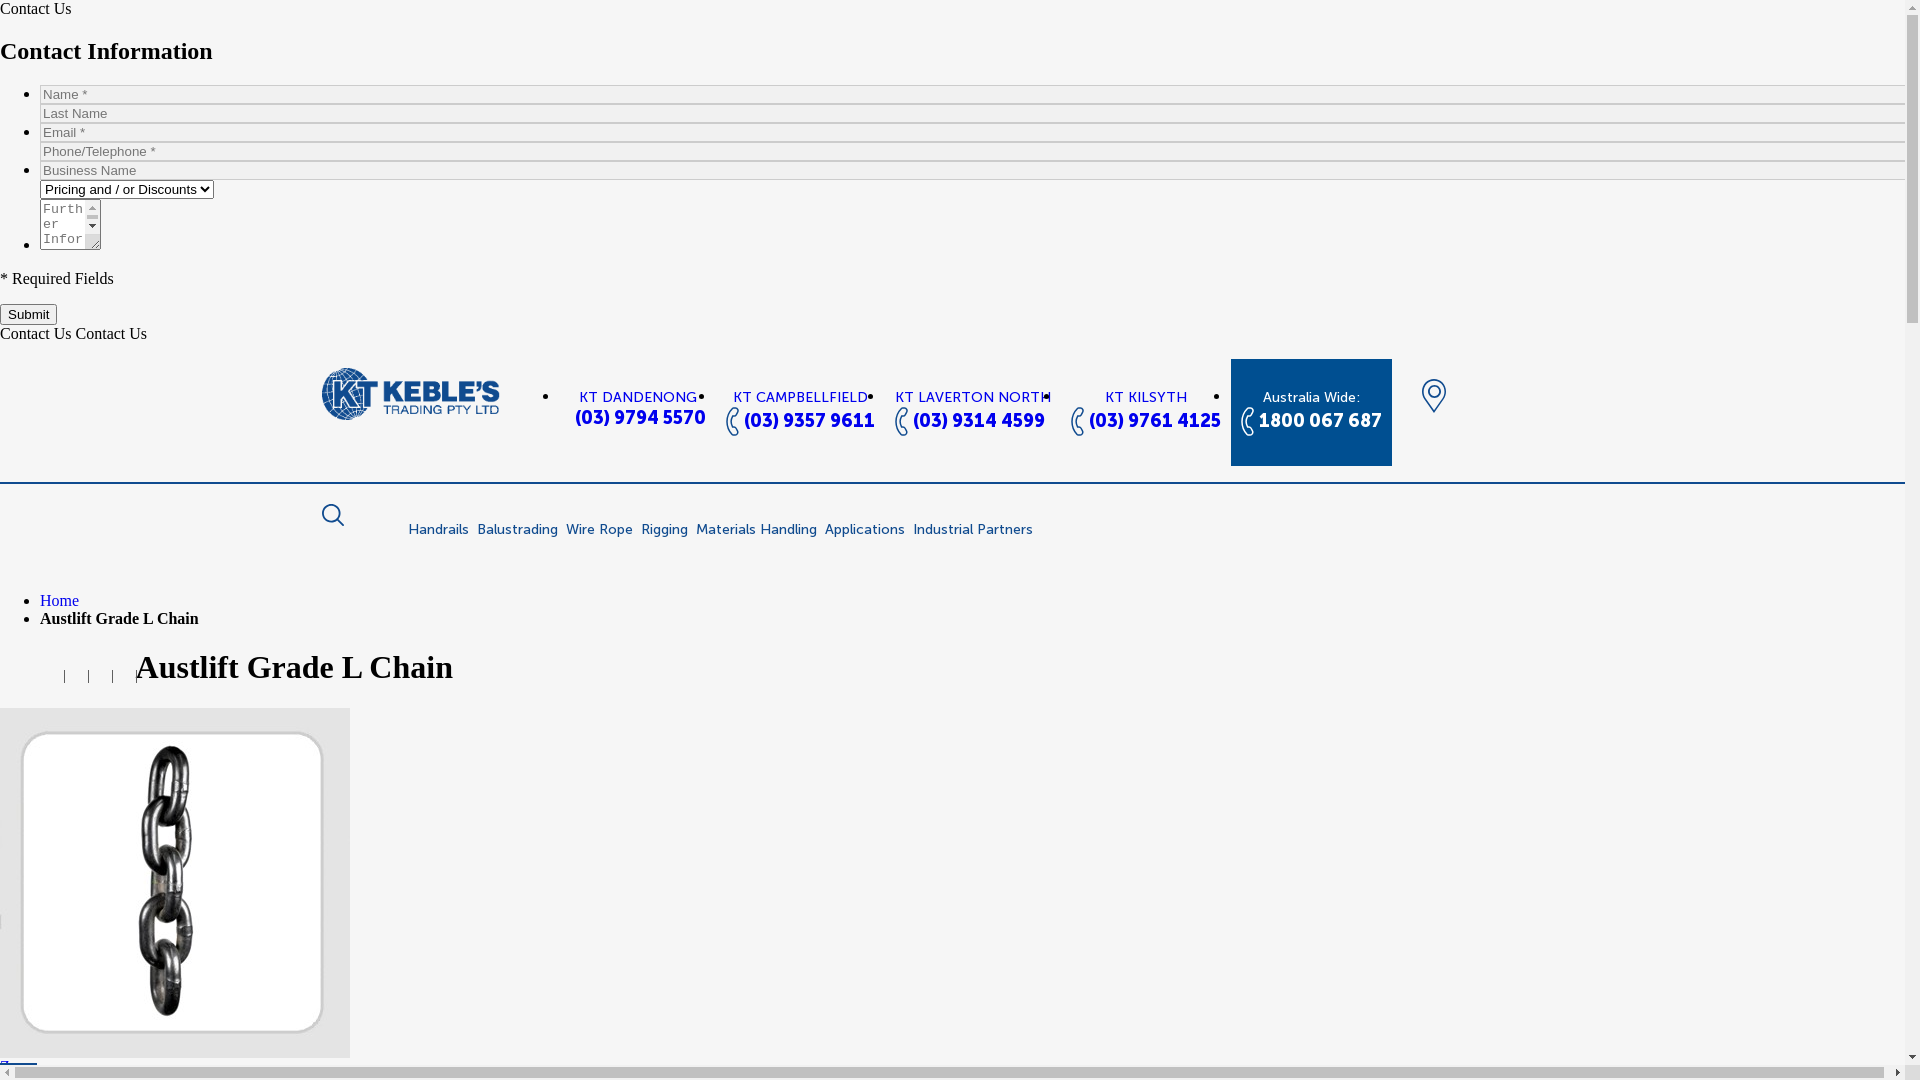 This screenshot has width=1920, height=1080. Describe the element at coordinates (52, 674) in the screenshot. I see ` ` at that location.